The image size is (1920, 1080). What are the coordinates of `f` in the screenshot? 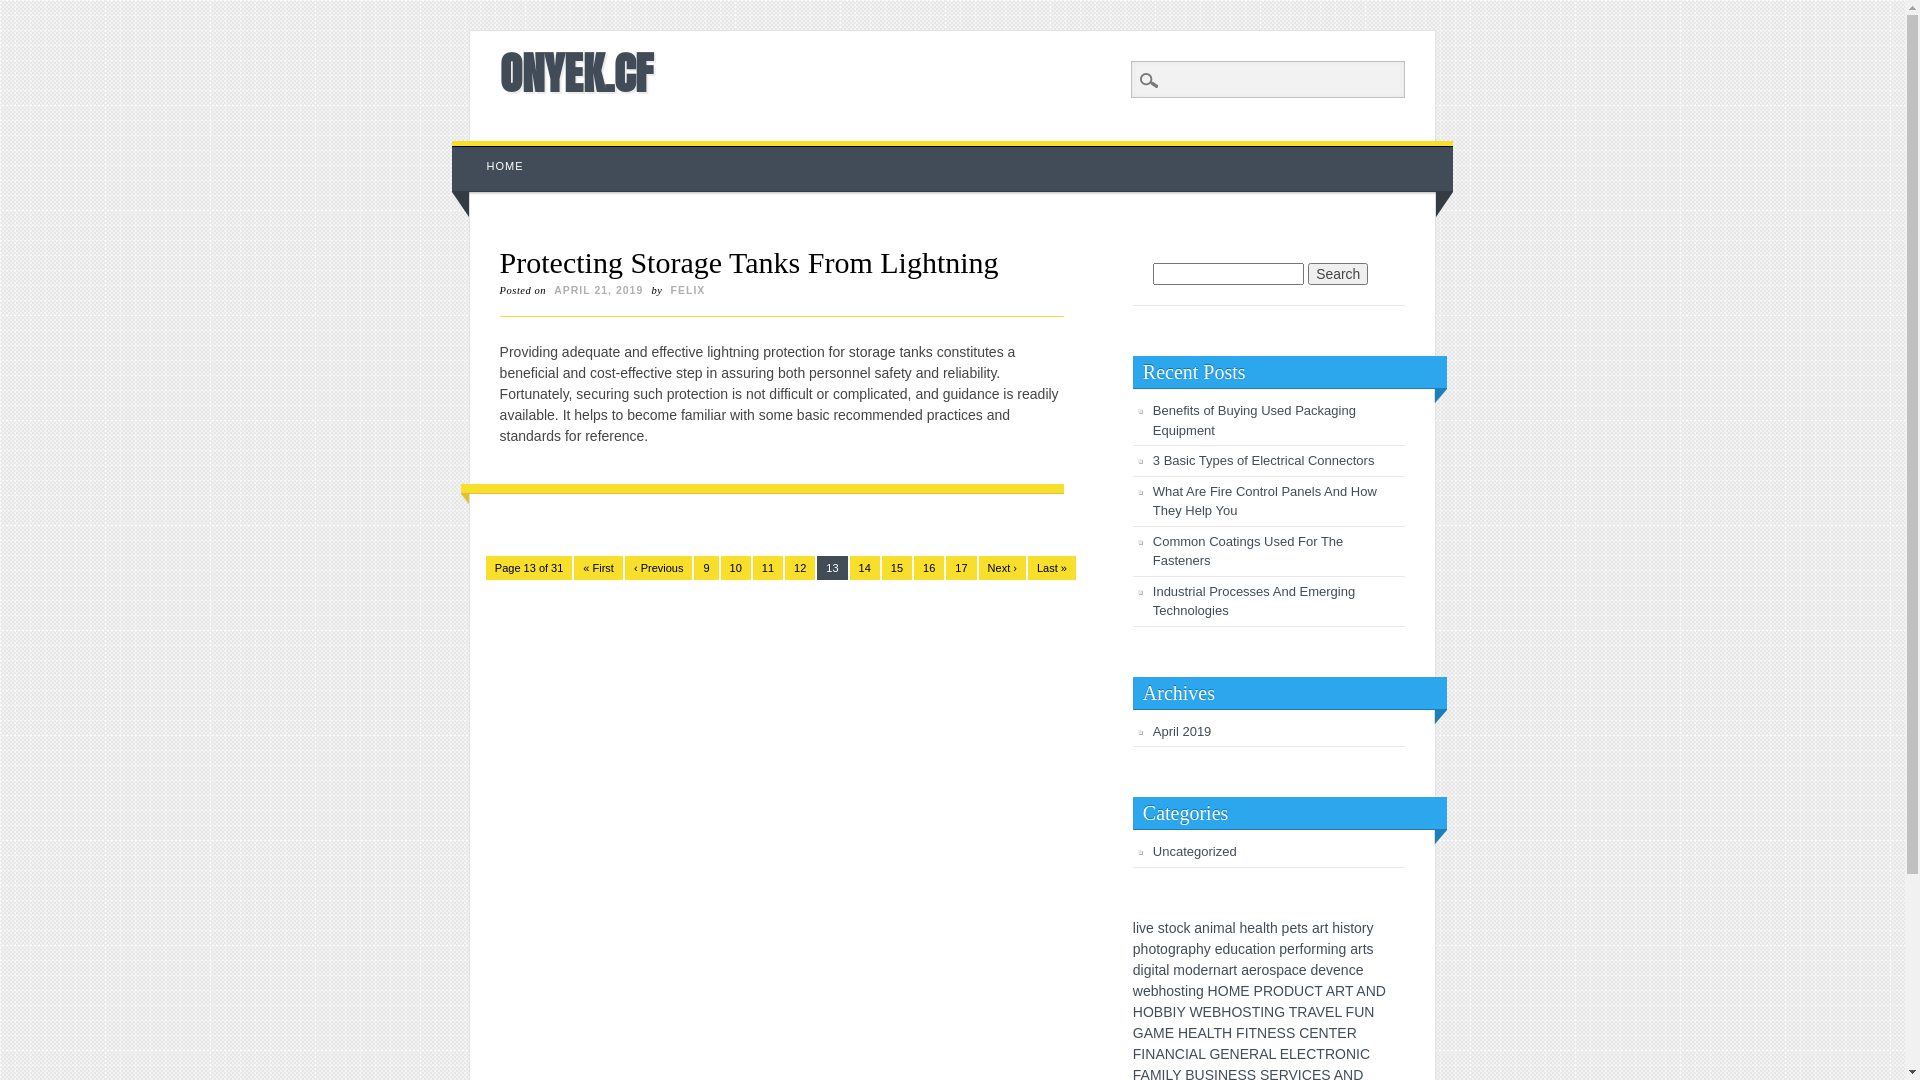 It's located at (1302, 949).